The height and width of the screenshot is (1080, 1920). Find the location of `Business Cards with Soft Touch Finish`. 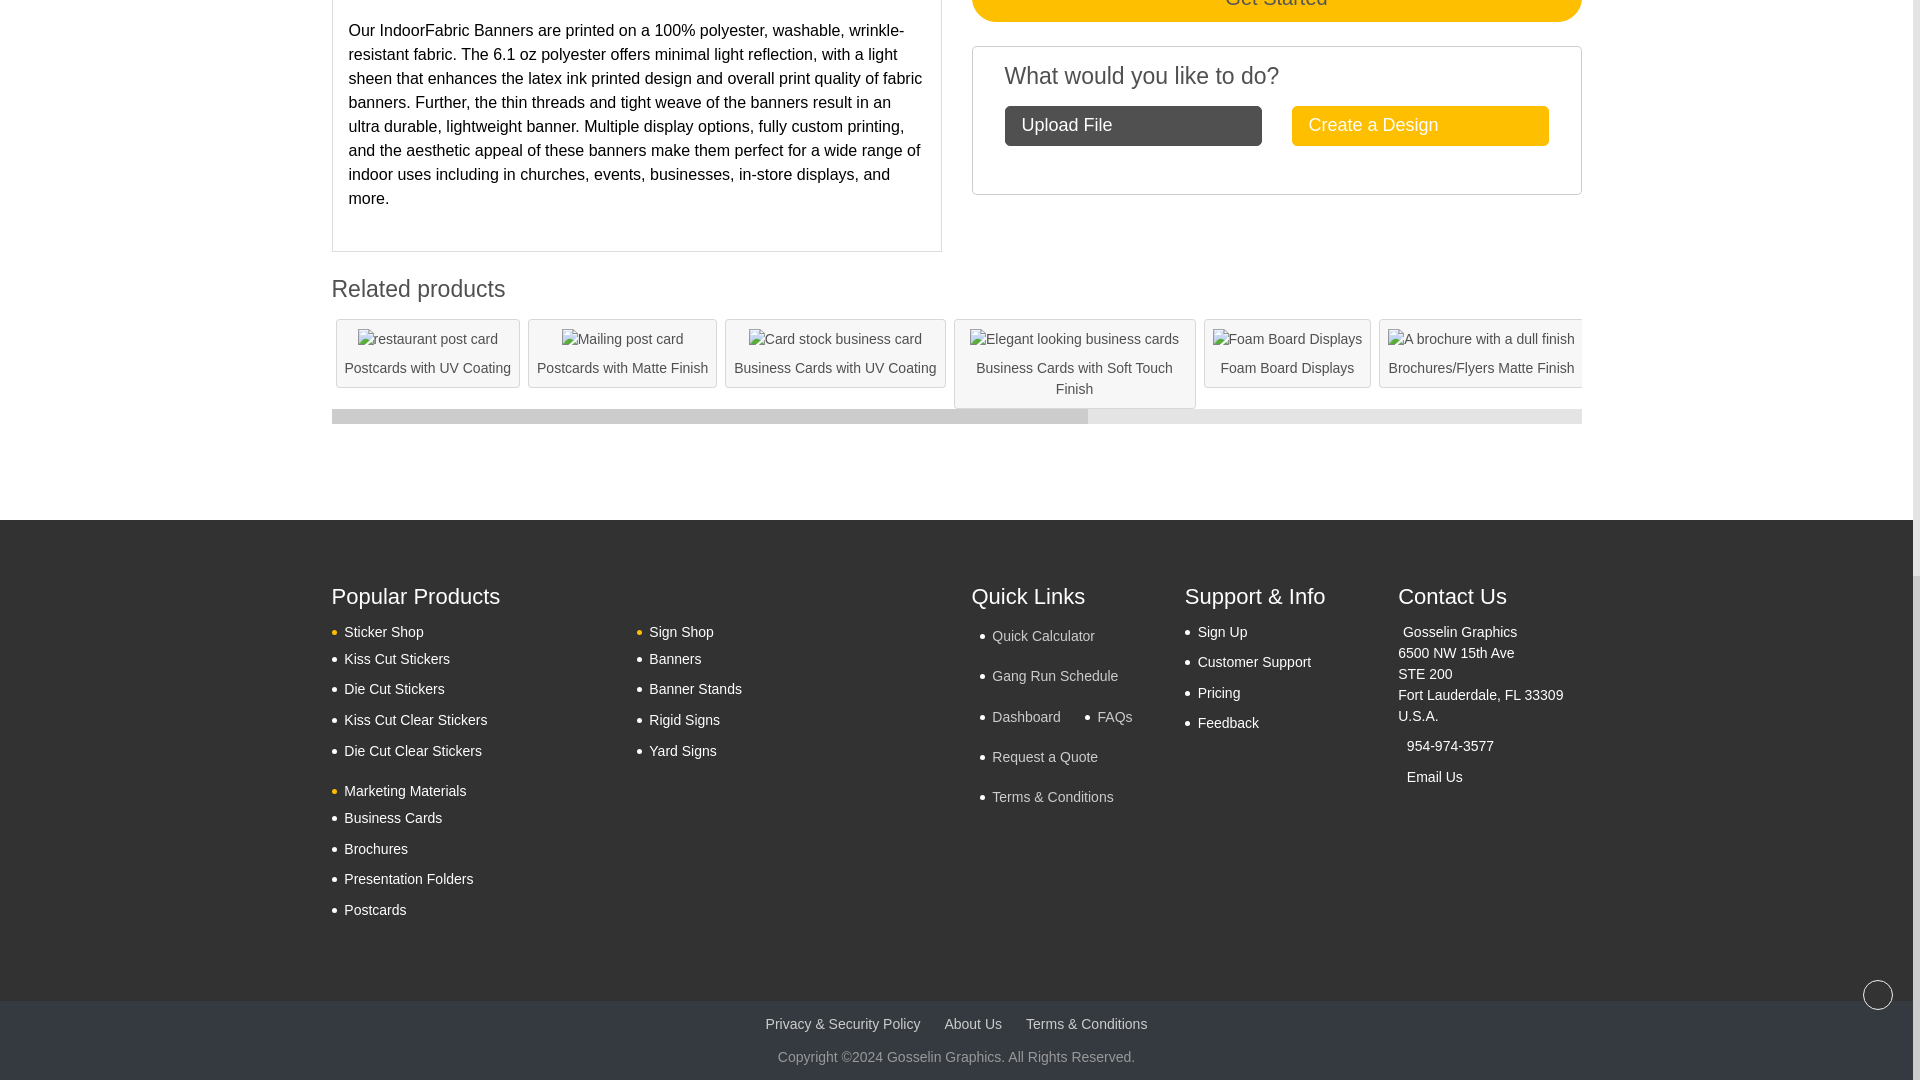

Business Cards with Soft Touch Finish is located at coordinates (1074, 339).